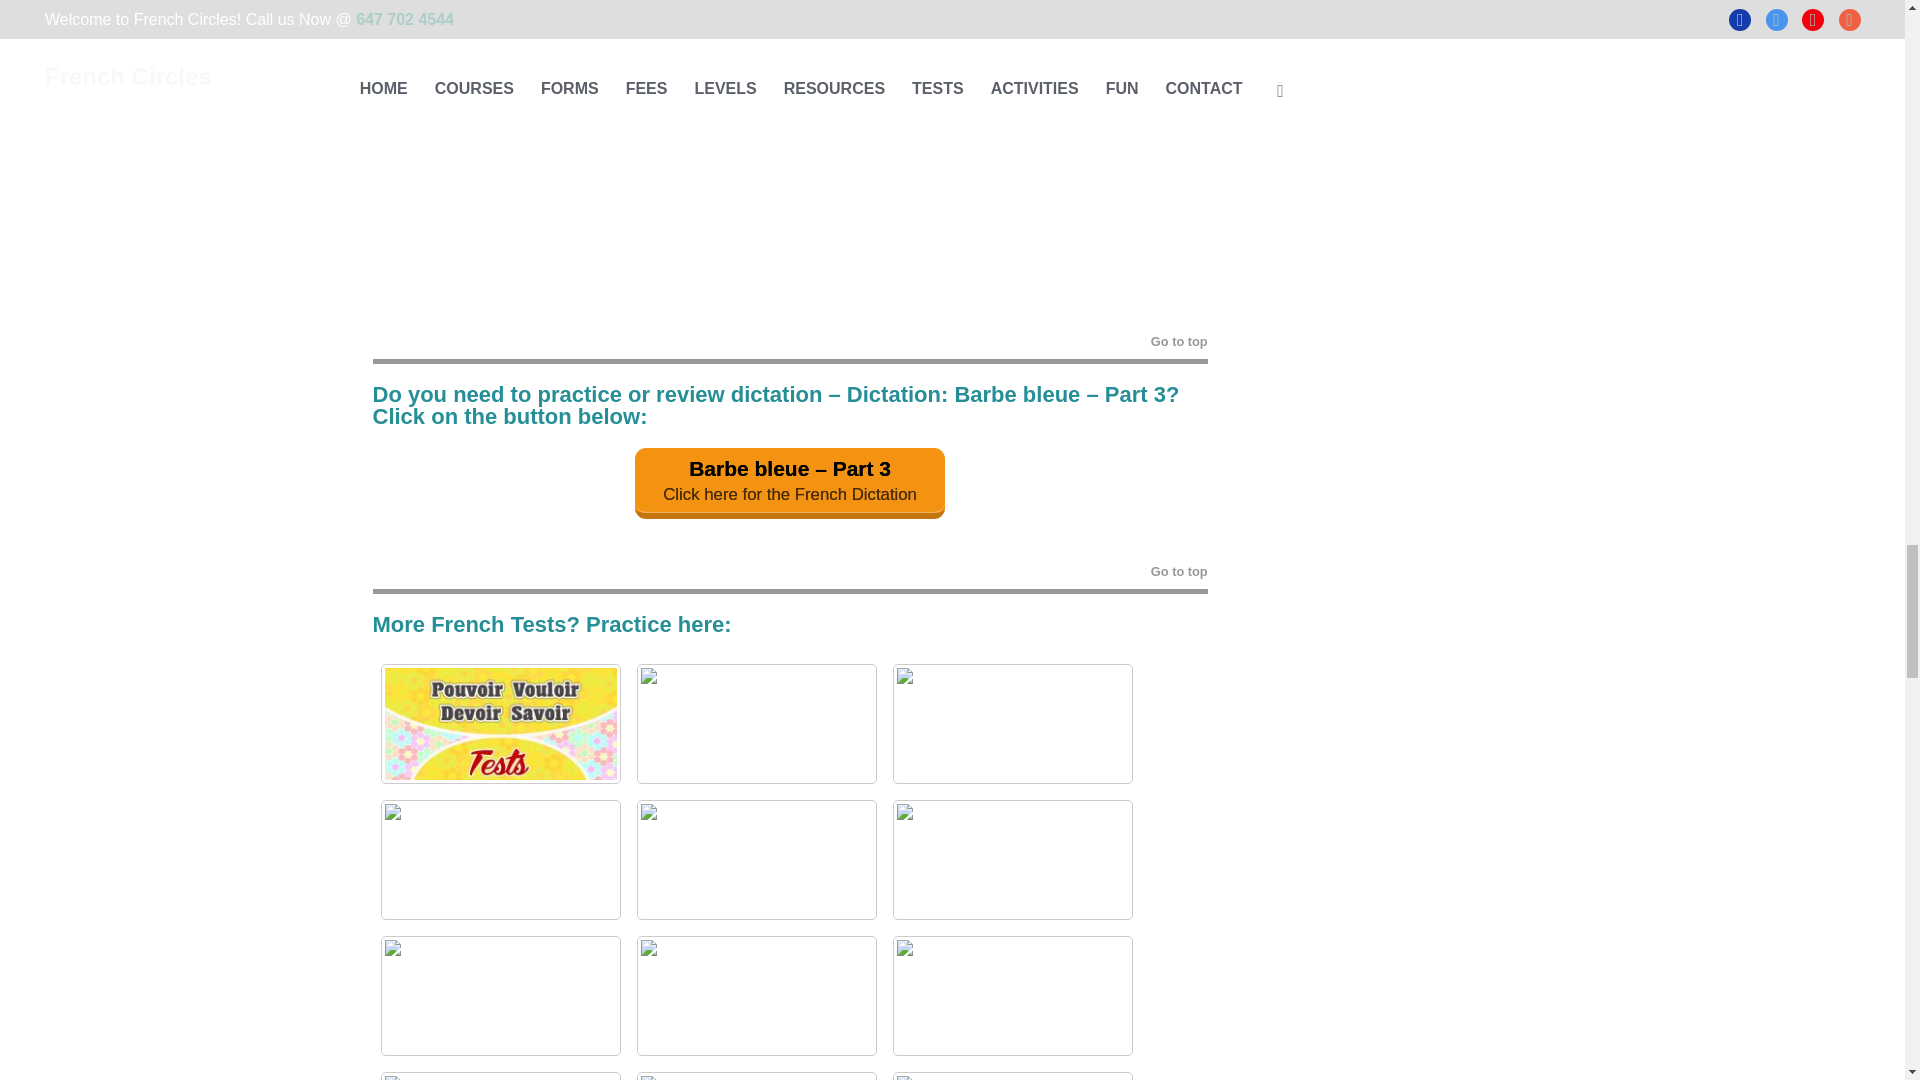 This screenshot has width=1920, height=1080. I want to click on To can to want to be able to and to know French Test, so click(500, 724).